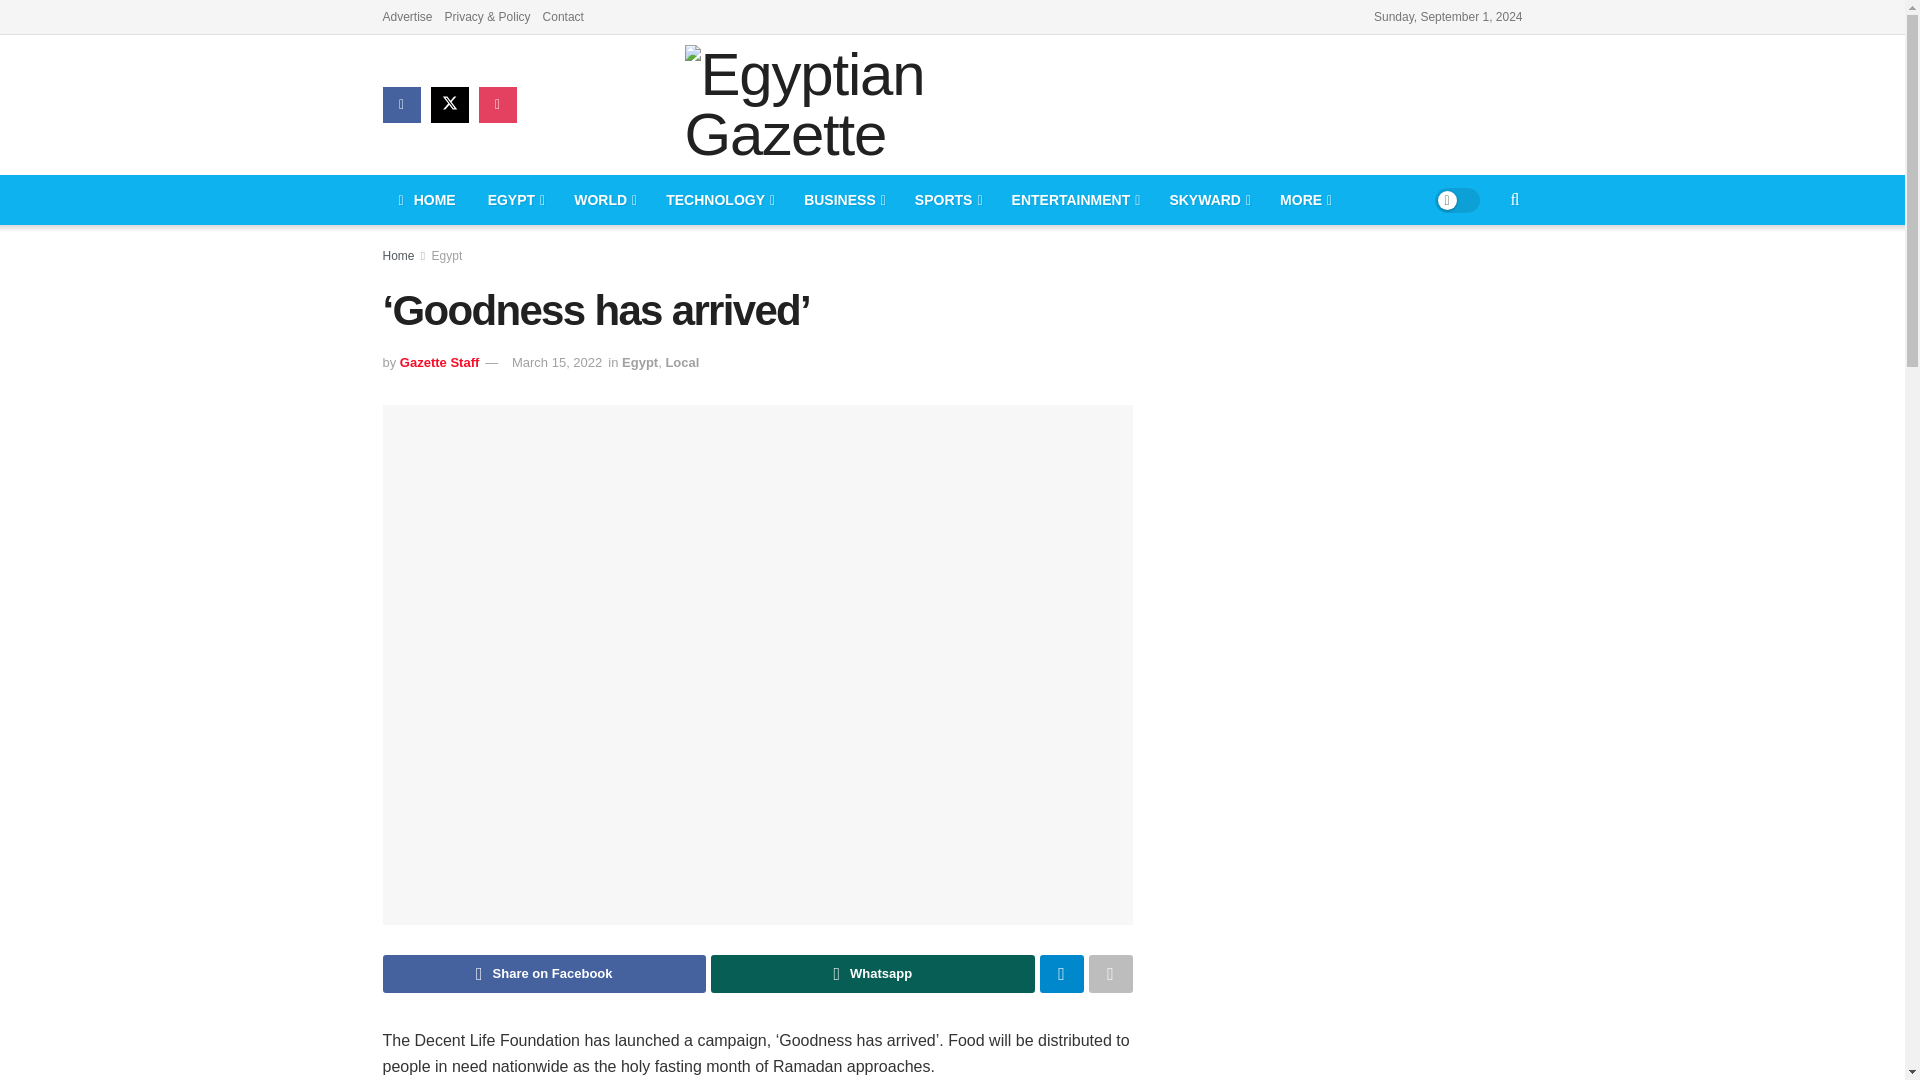  Describe the element at coordinates (842, 199) in the screenshot. I see `BUSINESS` at that location.